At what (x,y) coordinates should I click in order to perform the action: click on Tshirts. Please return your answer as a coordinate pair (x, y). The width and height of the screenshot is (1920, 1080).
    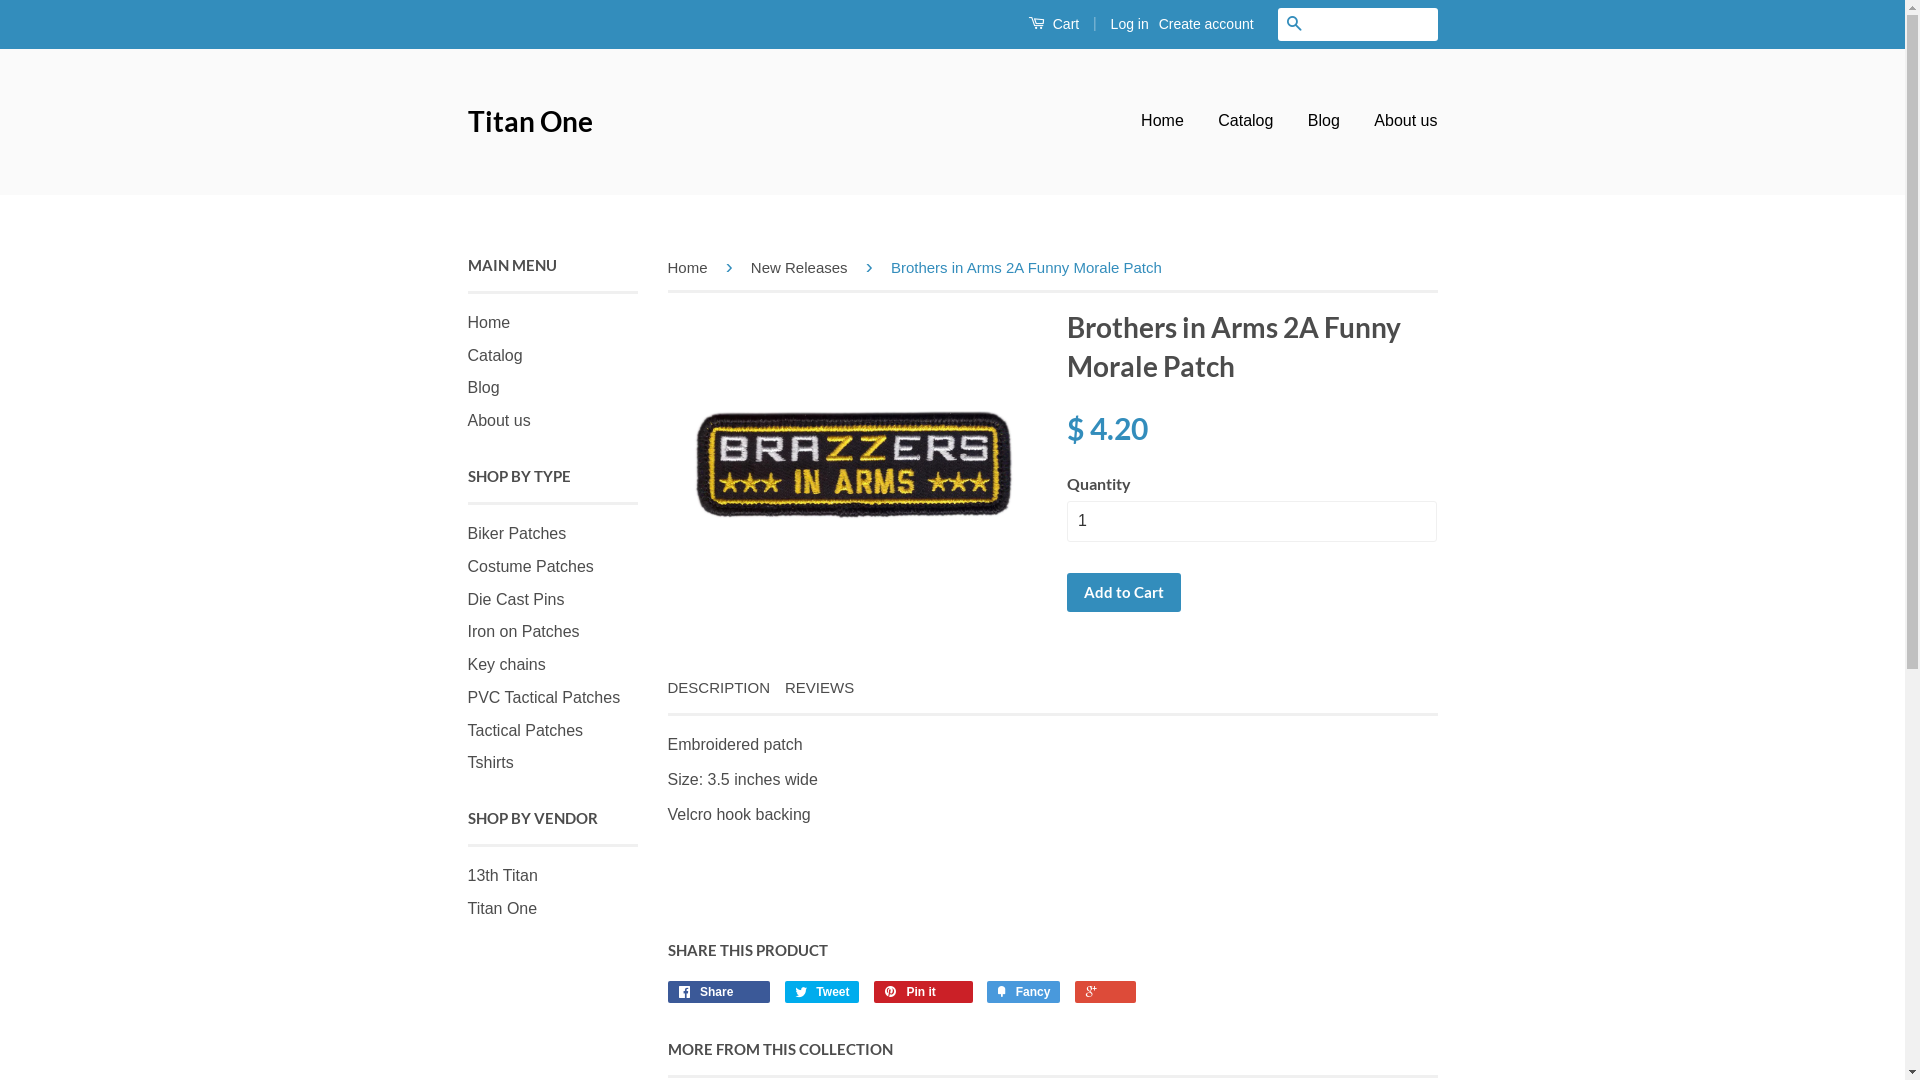
    Looking at the image, I should click on (491, 762).